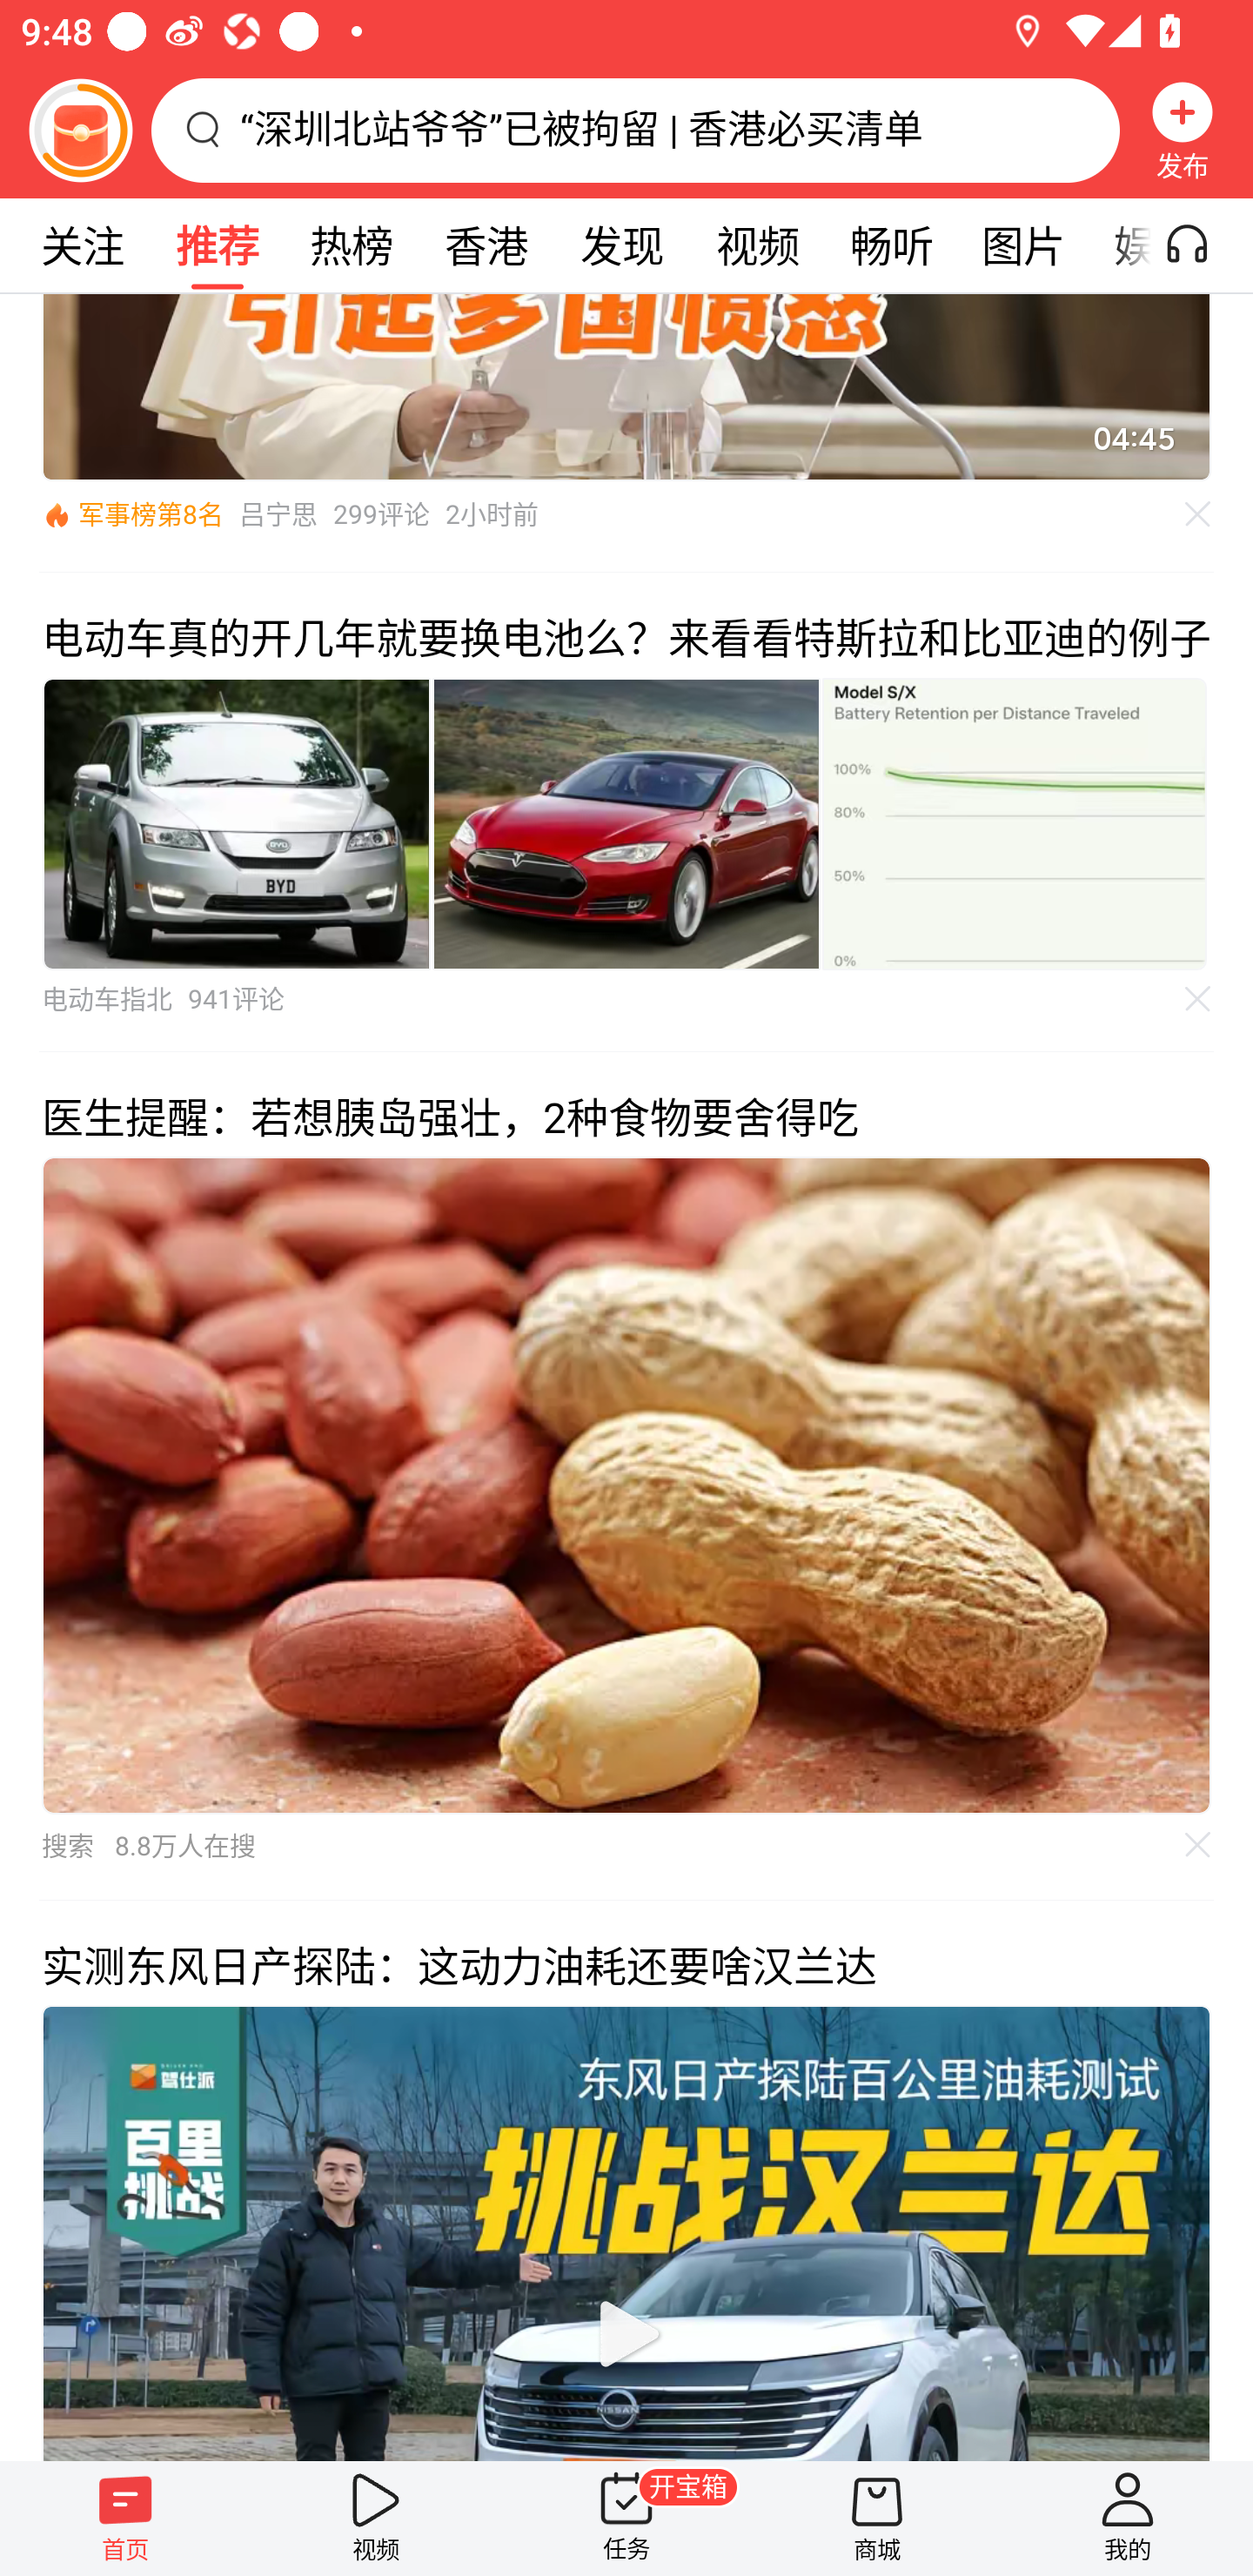 This screenshot has height=2576, width=1253. I want to click on 畅听, so click(891, 245).